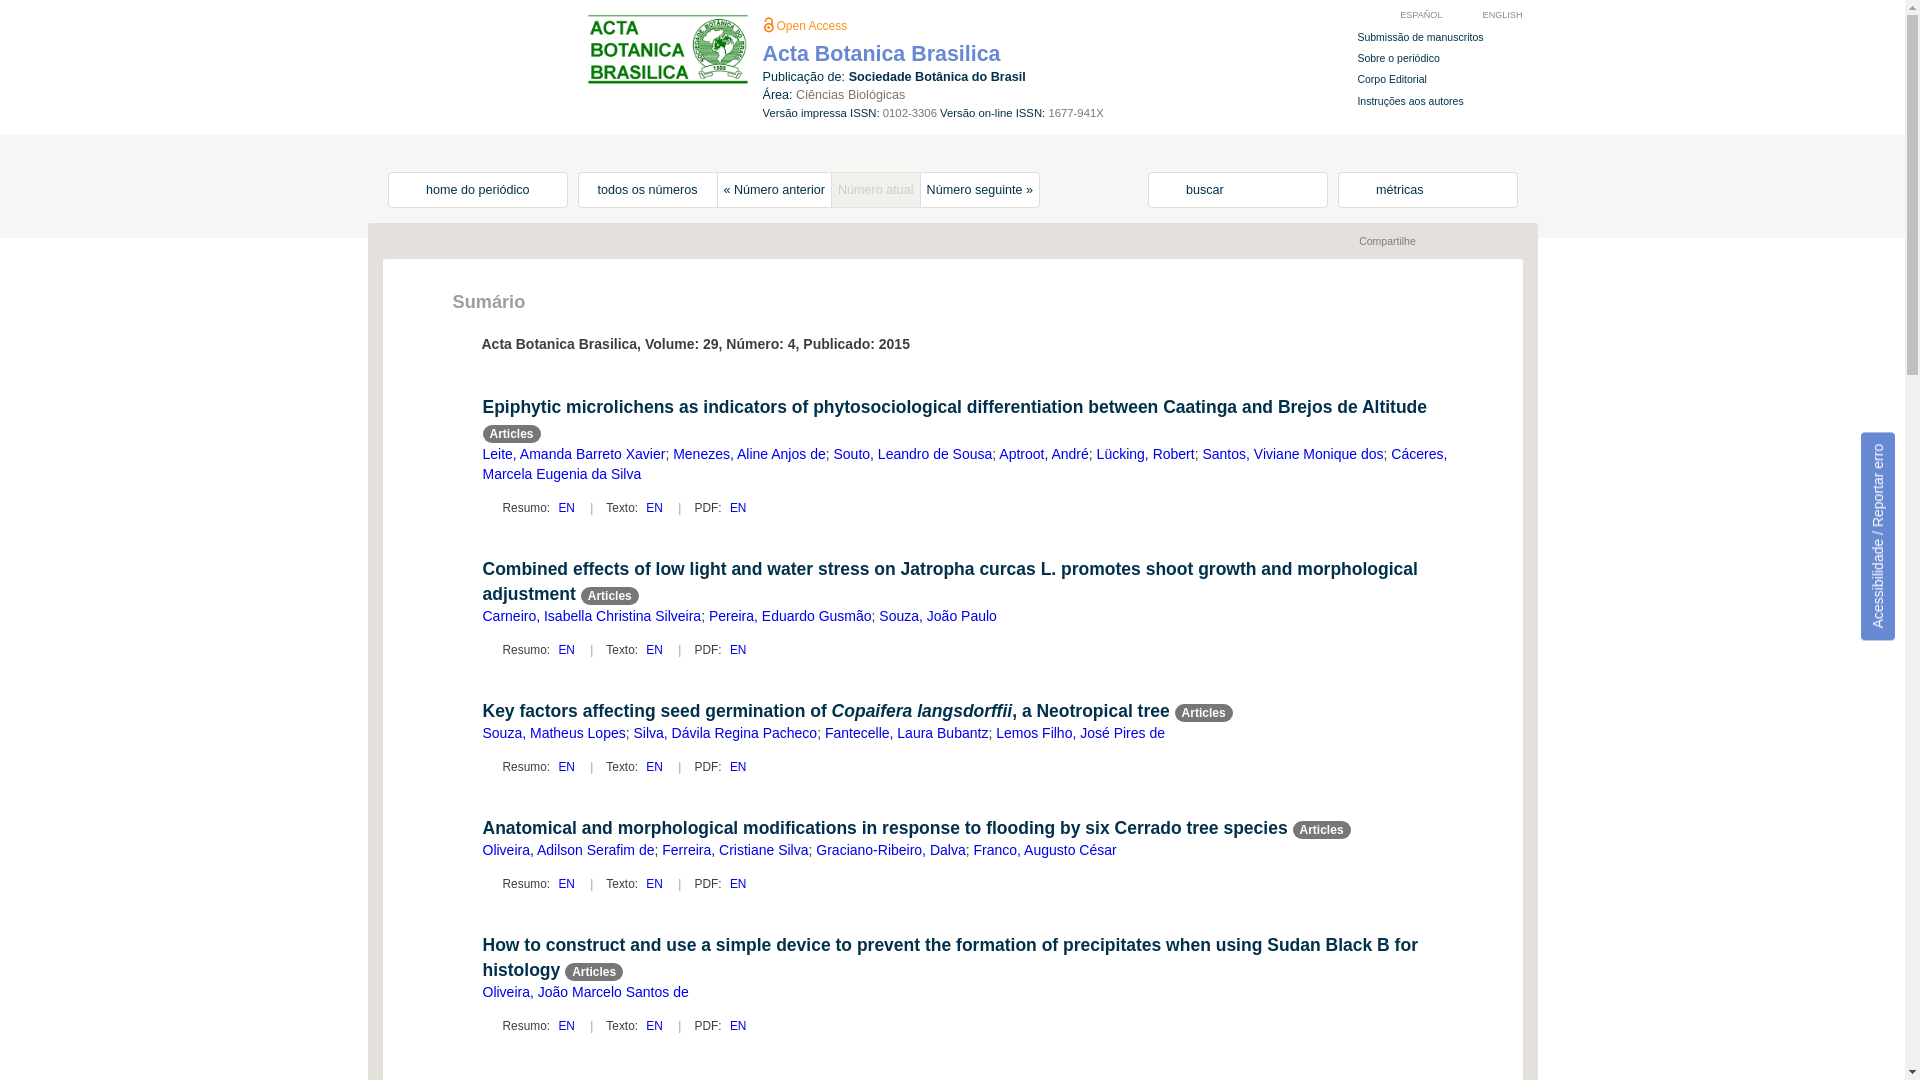  I want to click on Abrir menu, so click(412, 24).